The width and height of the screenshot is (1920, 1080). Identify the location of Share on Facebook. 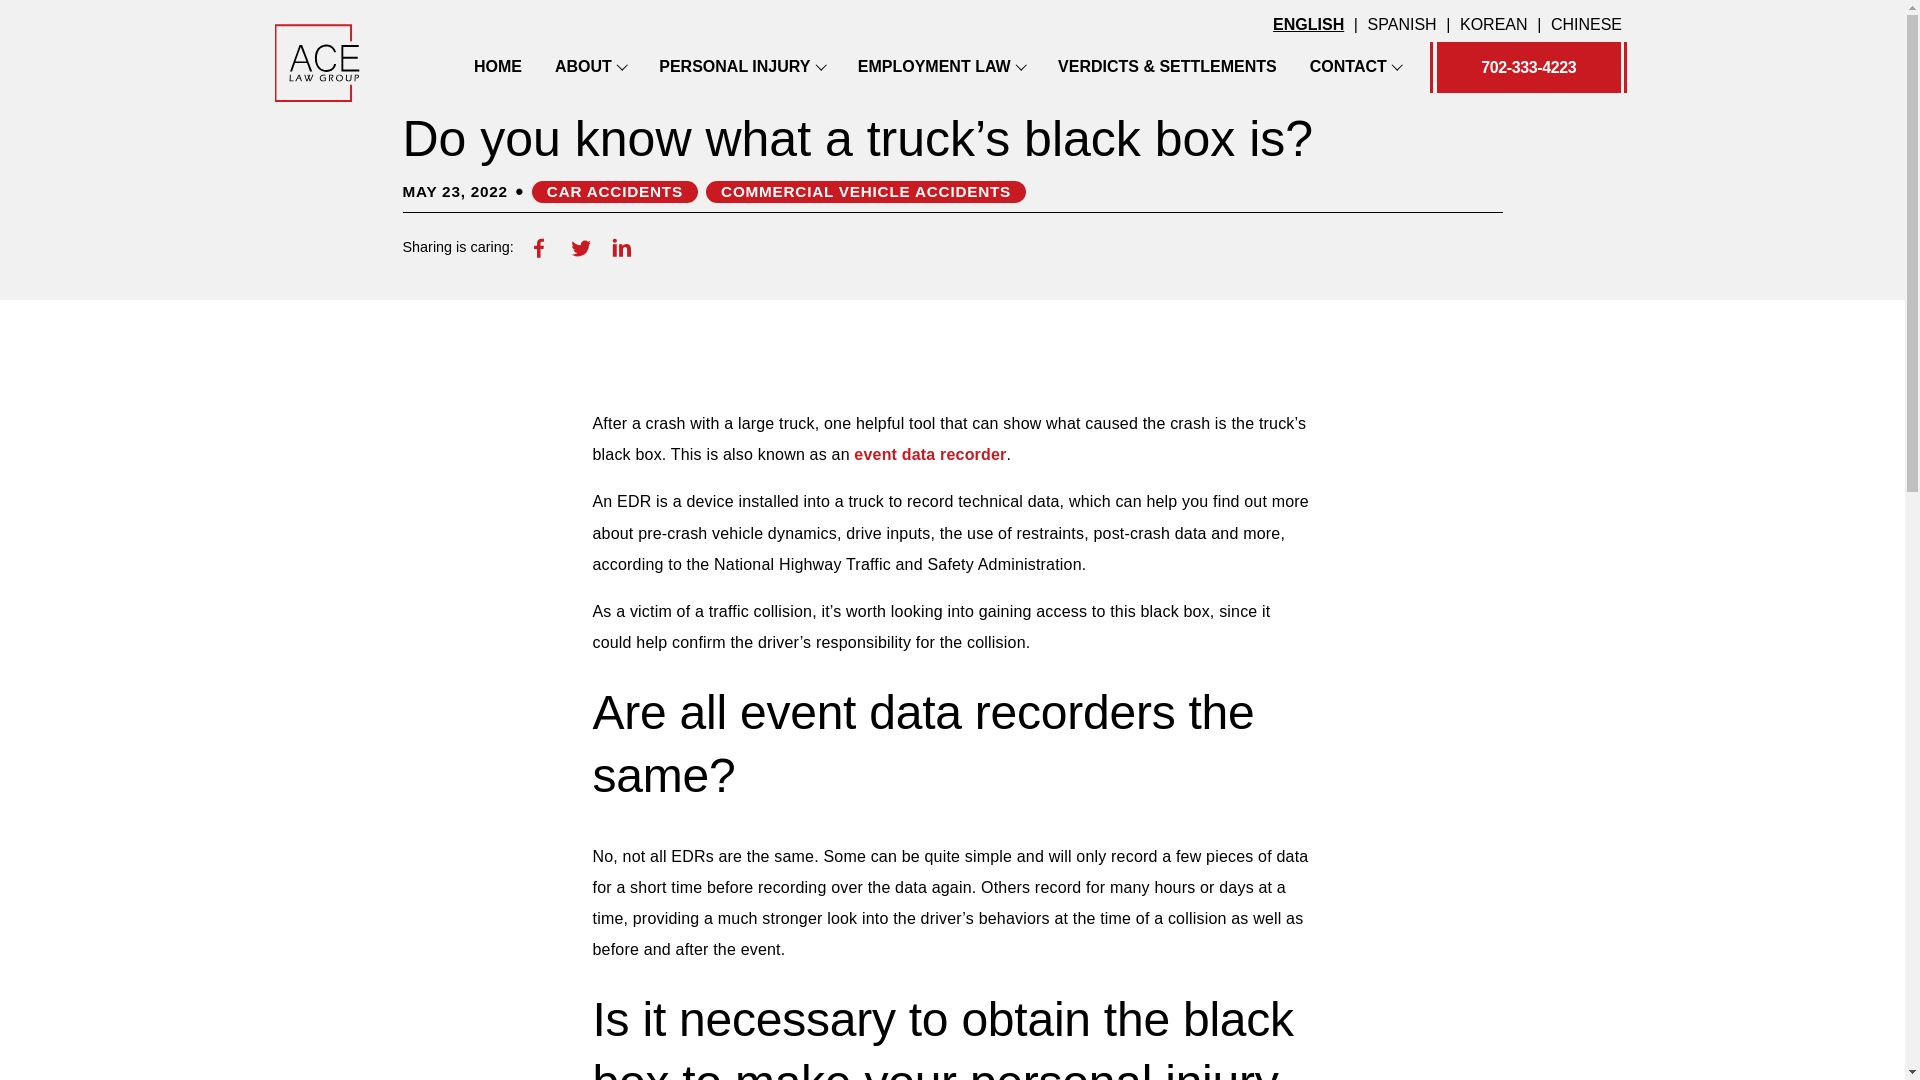
(539, 247).